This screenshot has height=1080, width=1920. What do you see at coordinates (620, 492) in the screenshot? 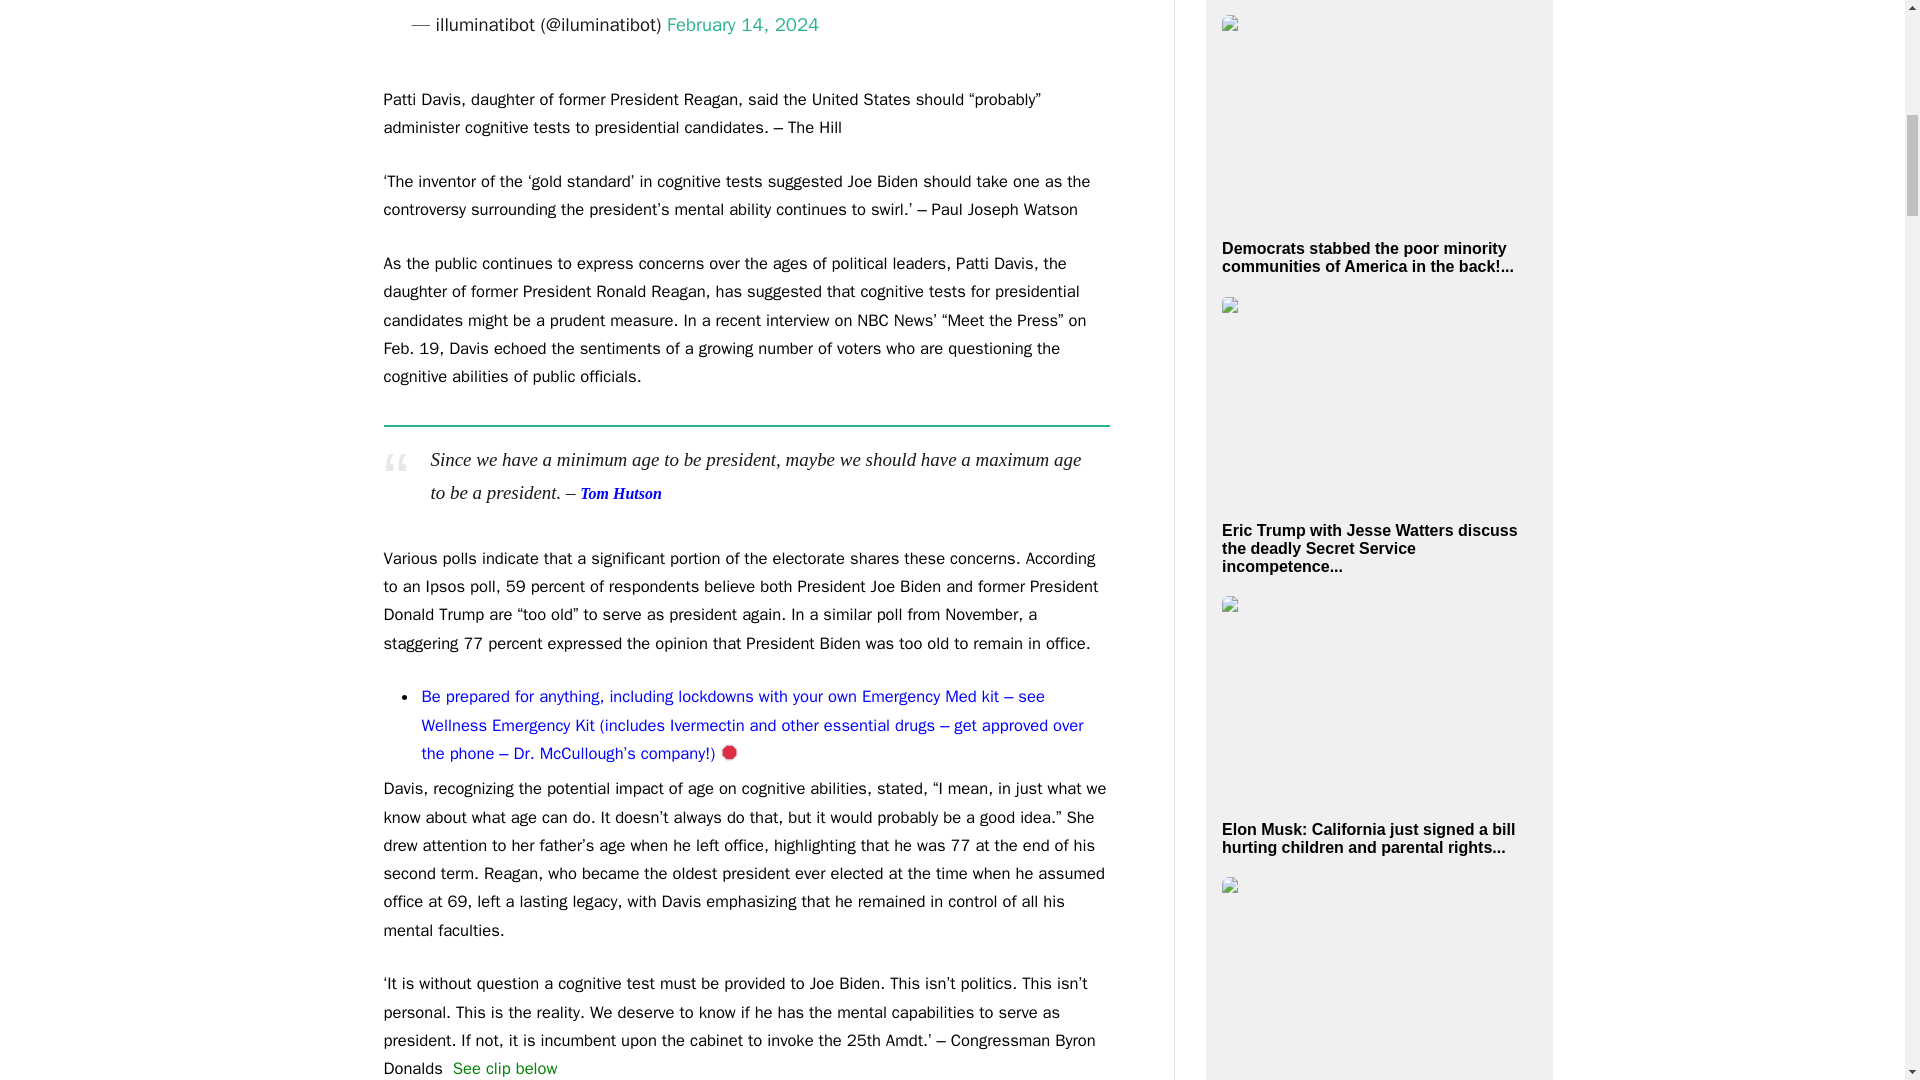
I see `Tom Hutson` at bounding box center [620, 492].